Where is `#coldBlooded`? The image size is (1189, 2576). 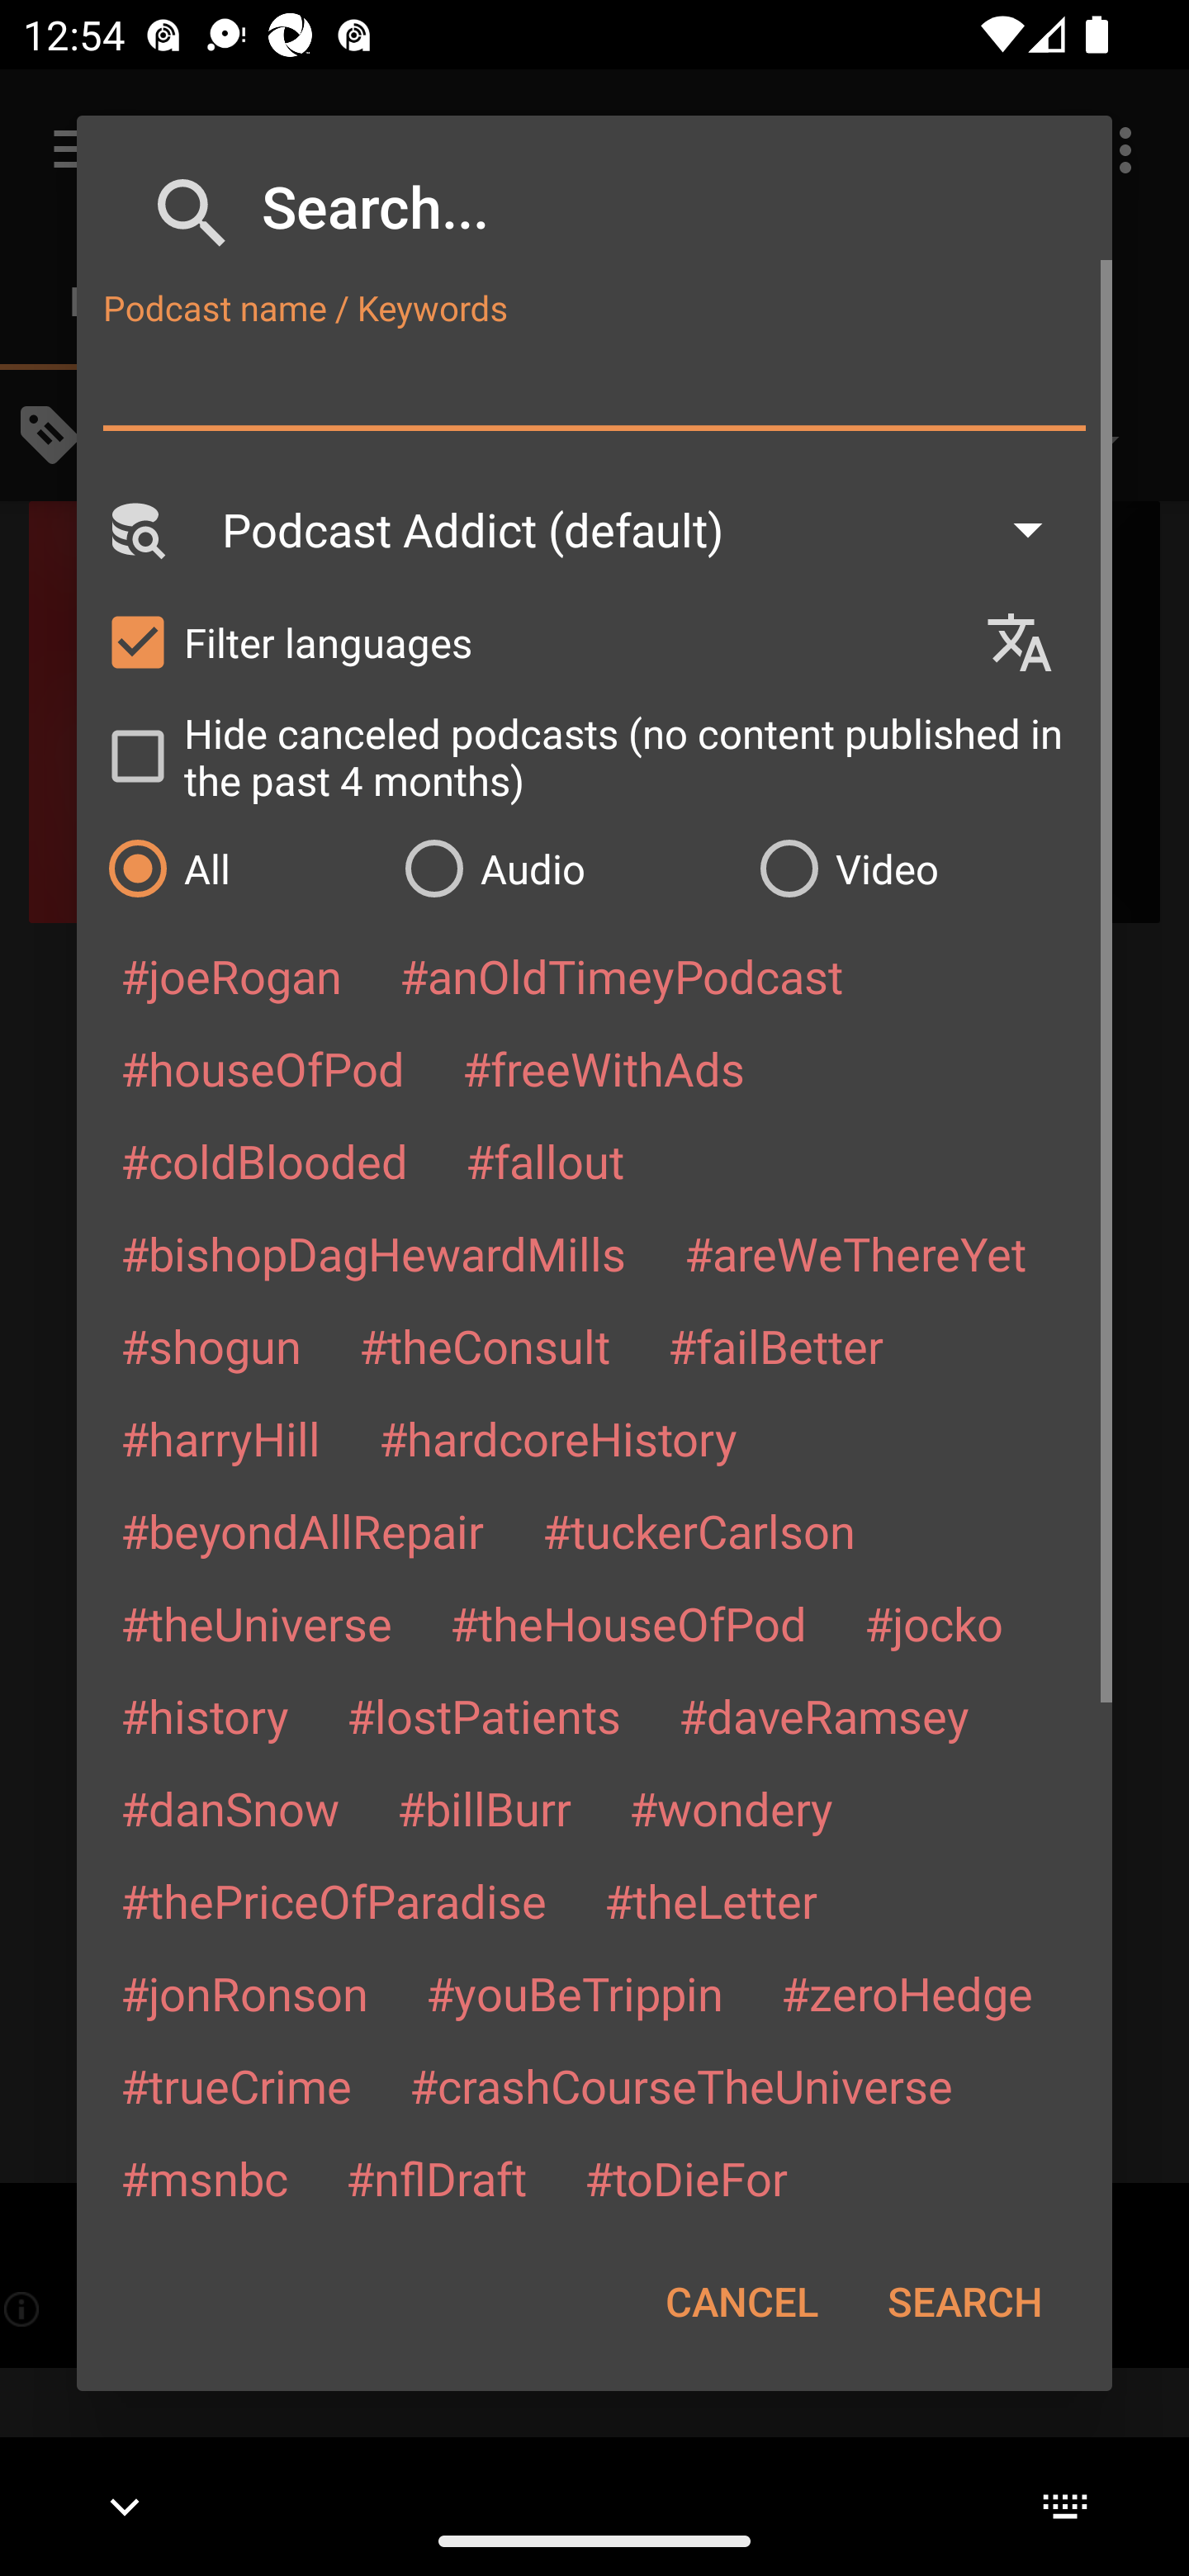 #coldBlooded is located at coordinates (263, 1160).